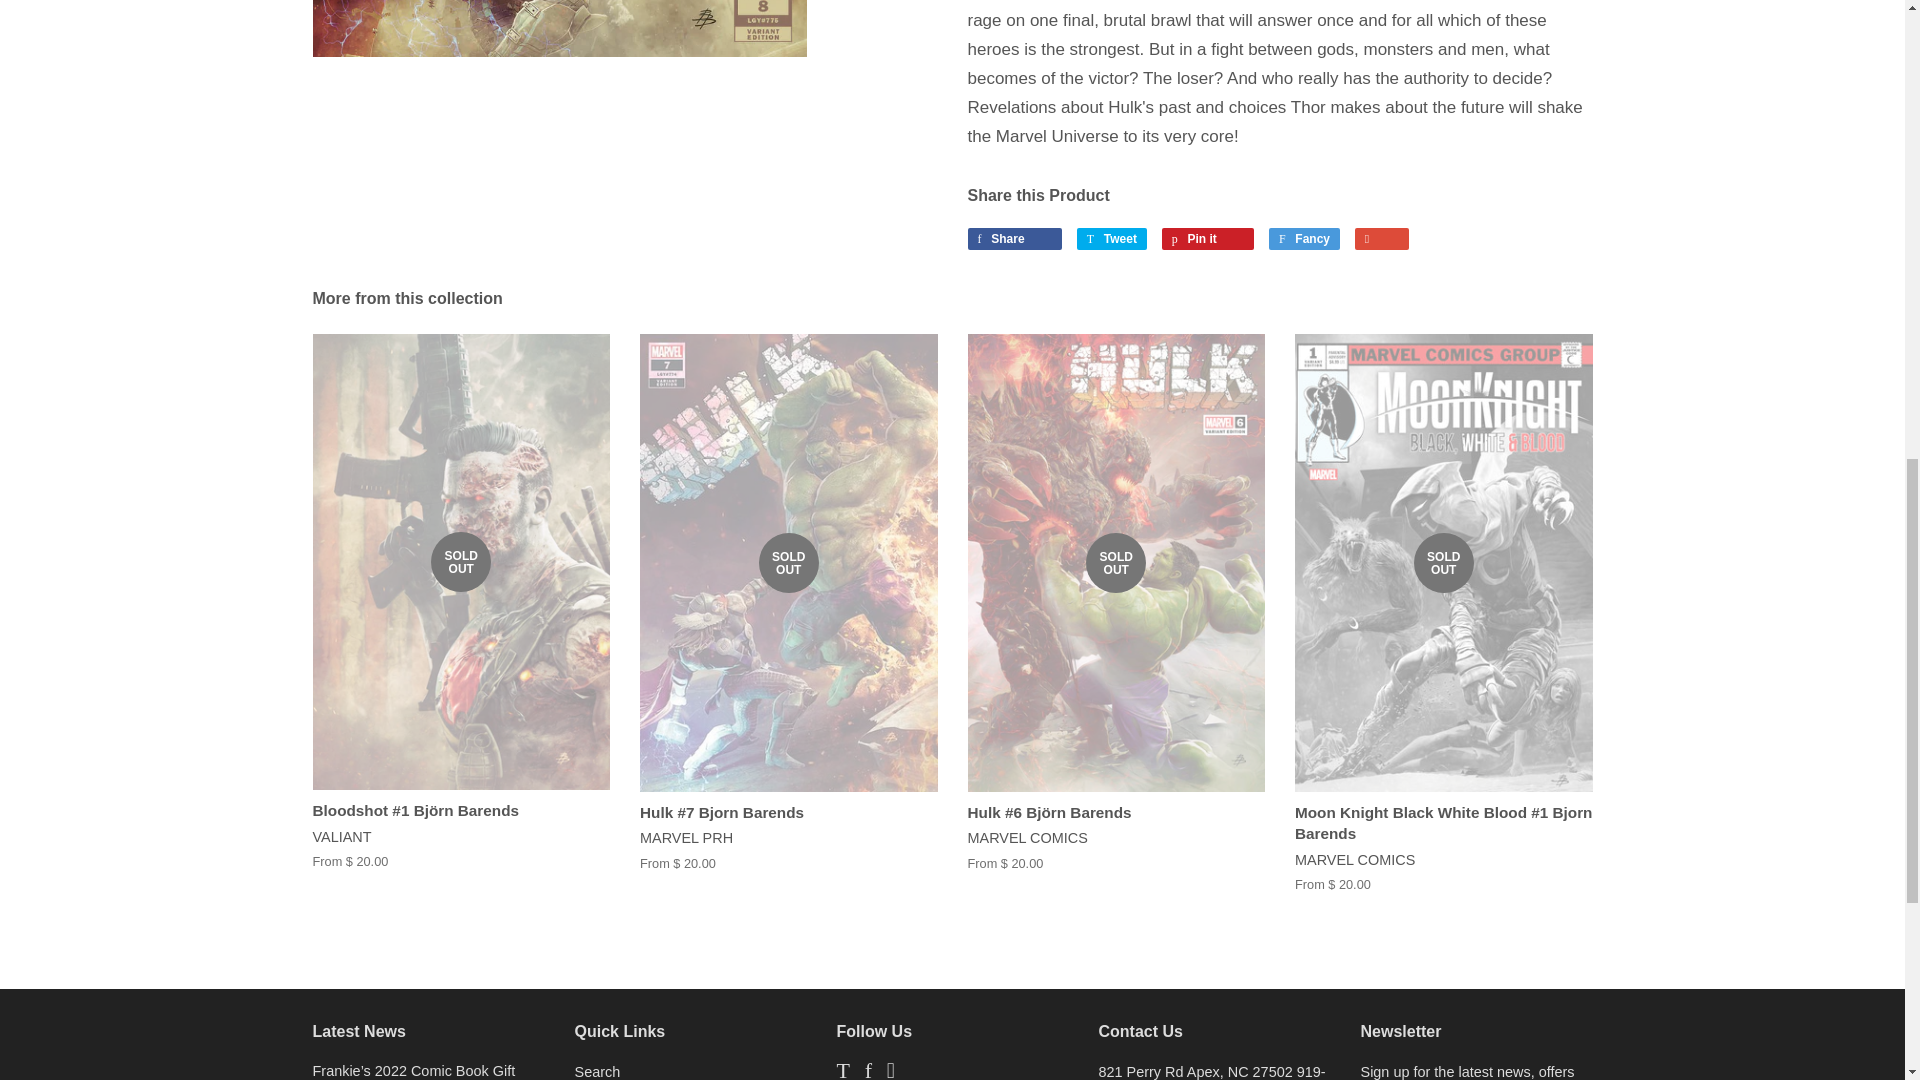 The height and width of the screenshot is (1080, 1920). Describe the element at coordinates (1015, 238) in the screenshot. I see `Tweet on Twitter` at that location.